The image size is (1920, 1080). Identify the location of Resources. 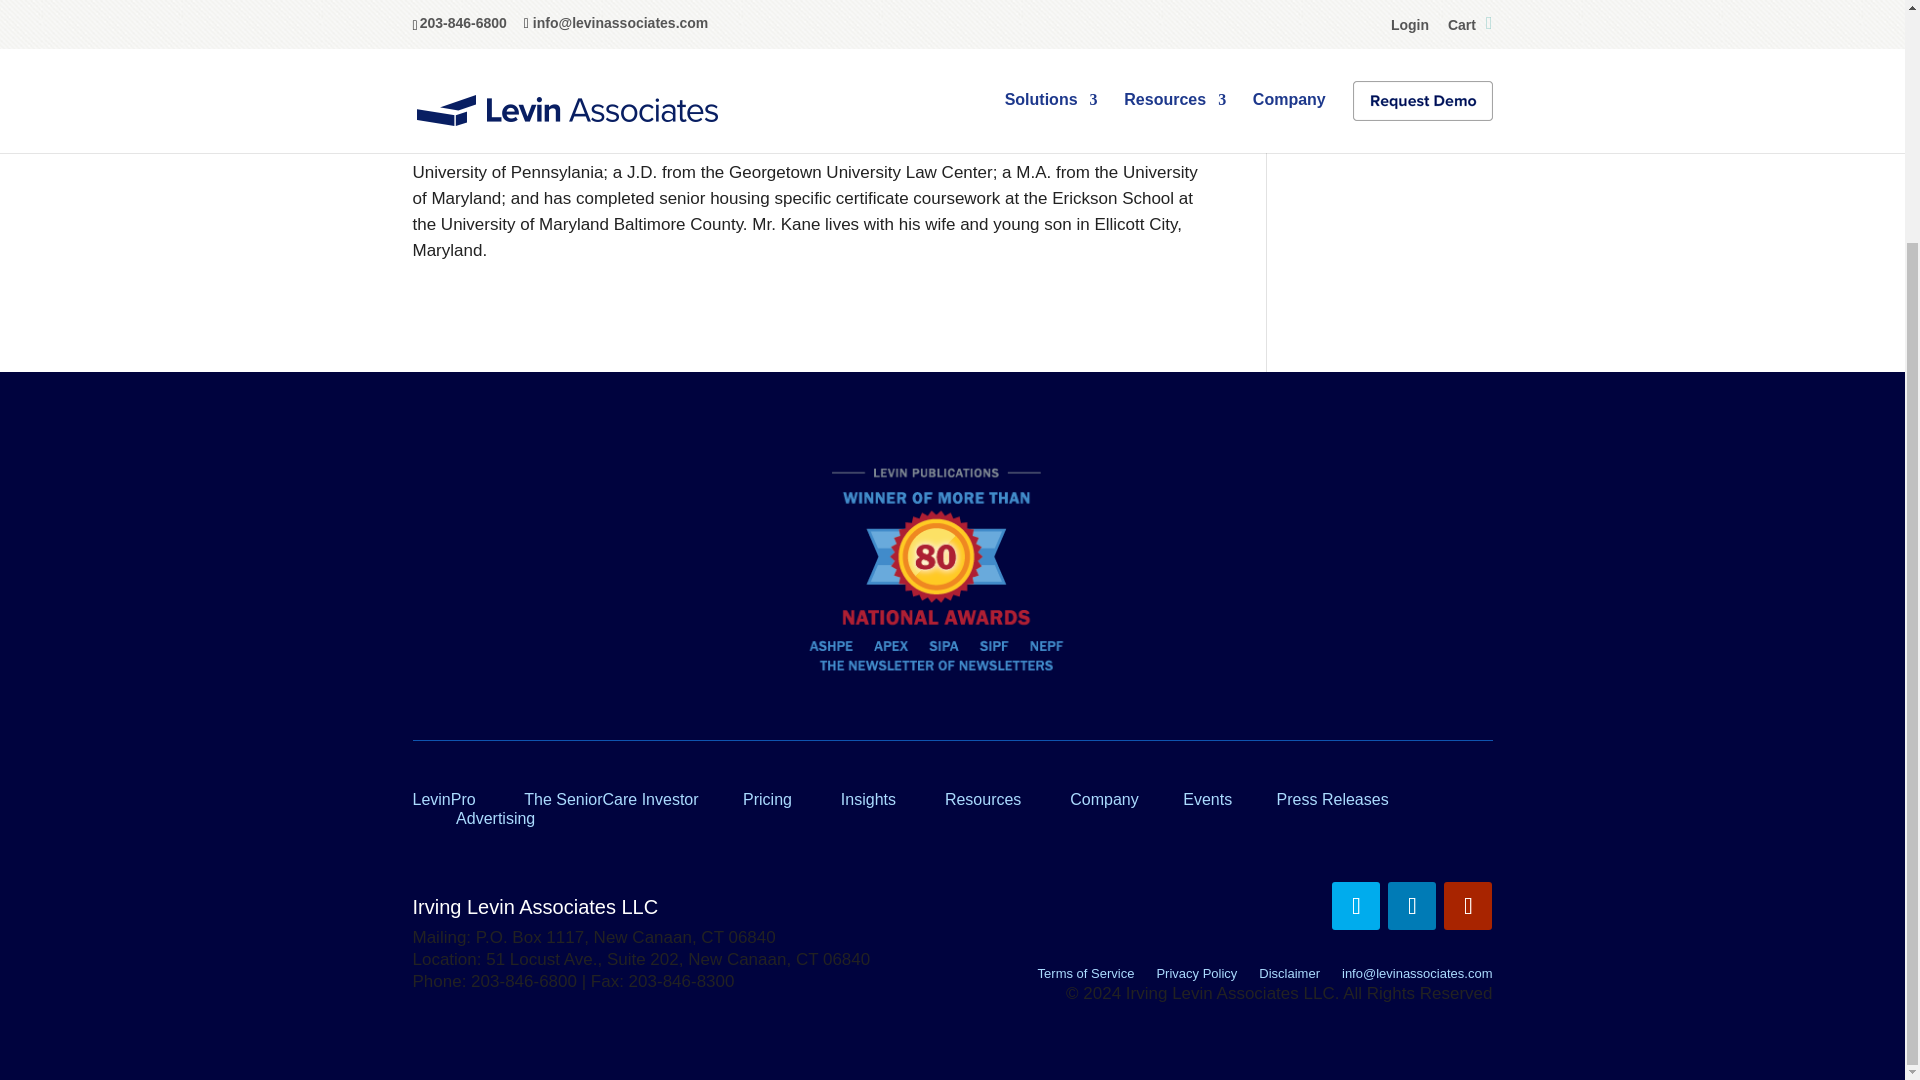
(982, 798).